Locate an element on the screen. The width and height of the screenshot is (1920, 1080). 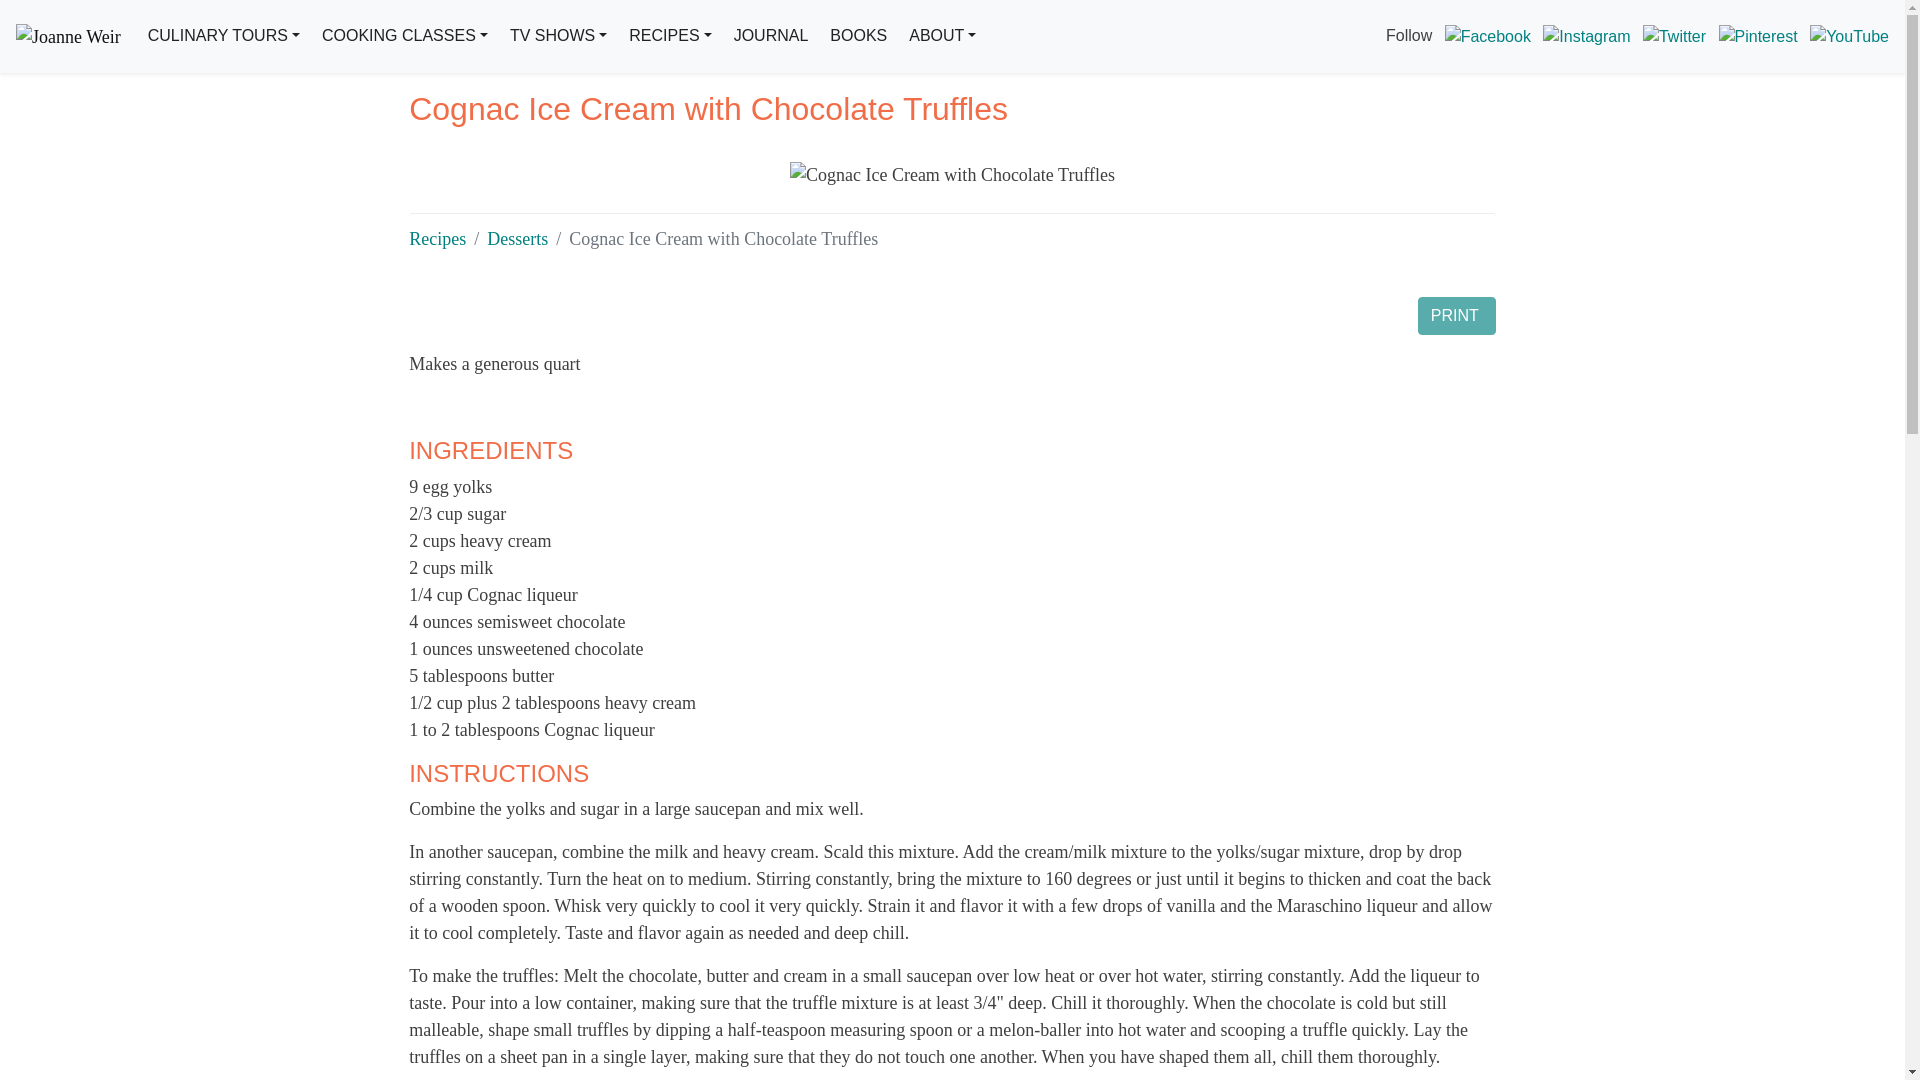
Joanne Weir is located at coordinates (68, 36).